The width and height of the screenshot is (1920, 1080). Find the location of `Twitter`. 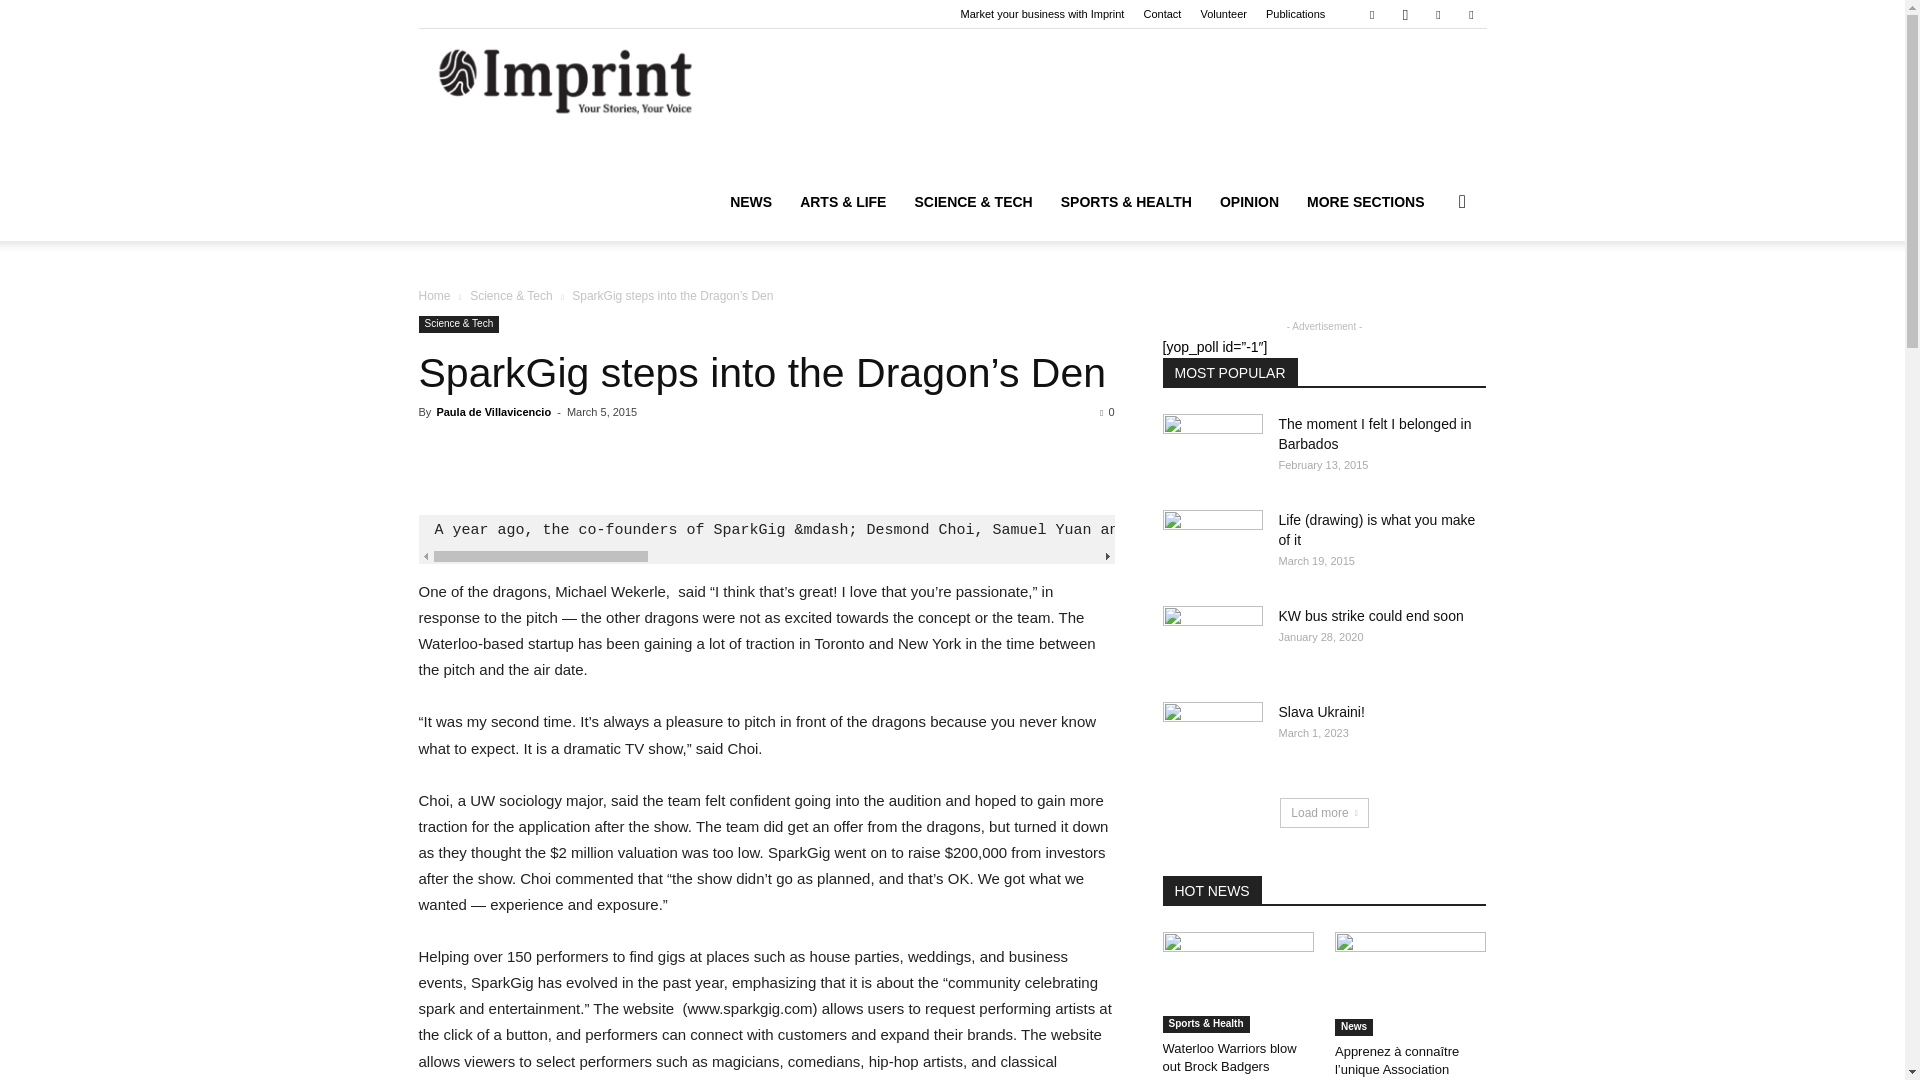

Twitter is located at coordinates (1438, 14).